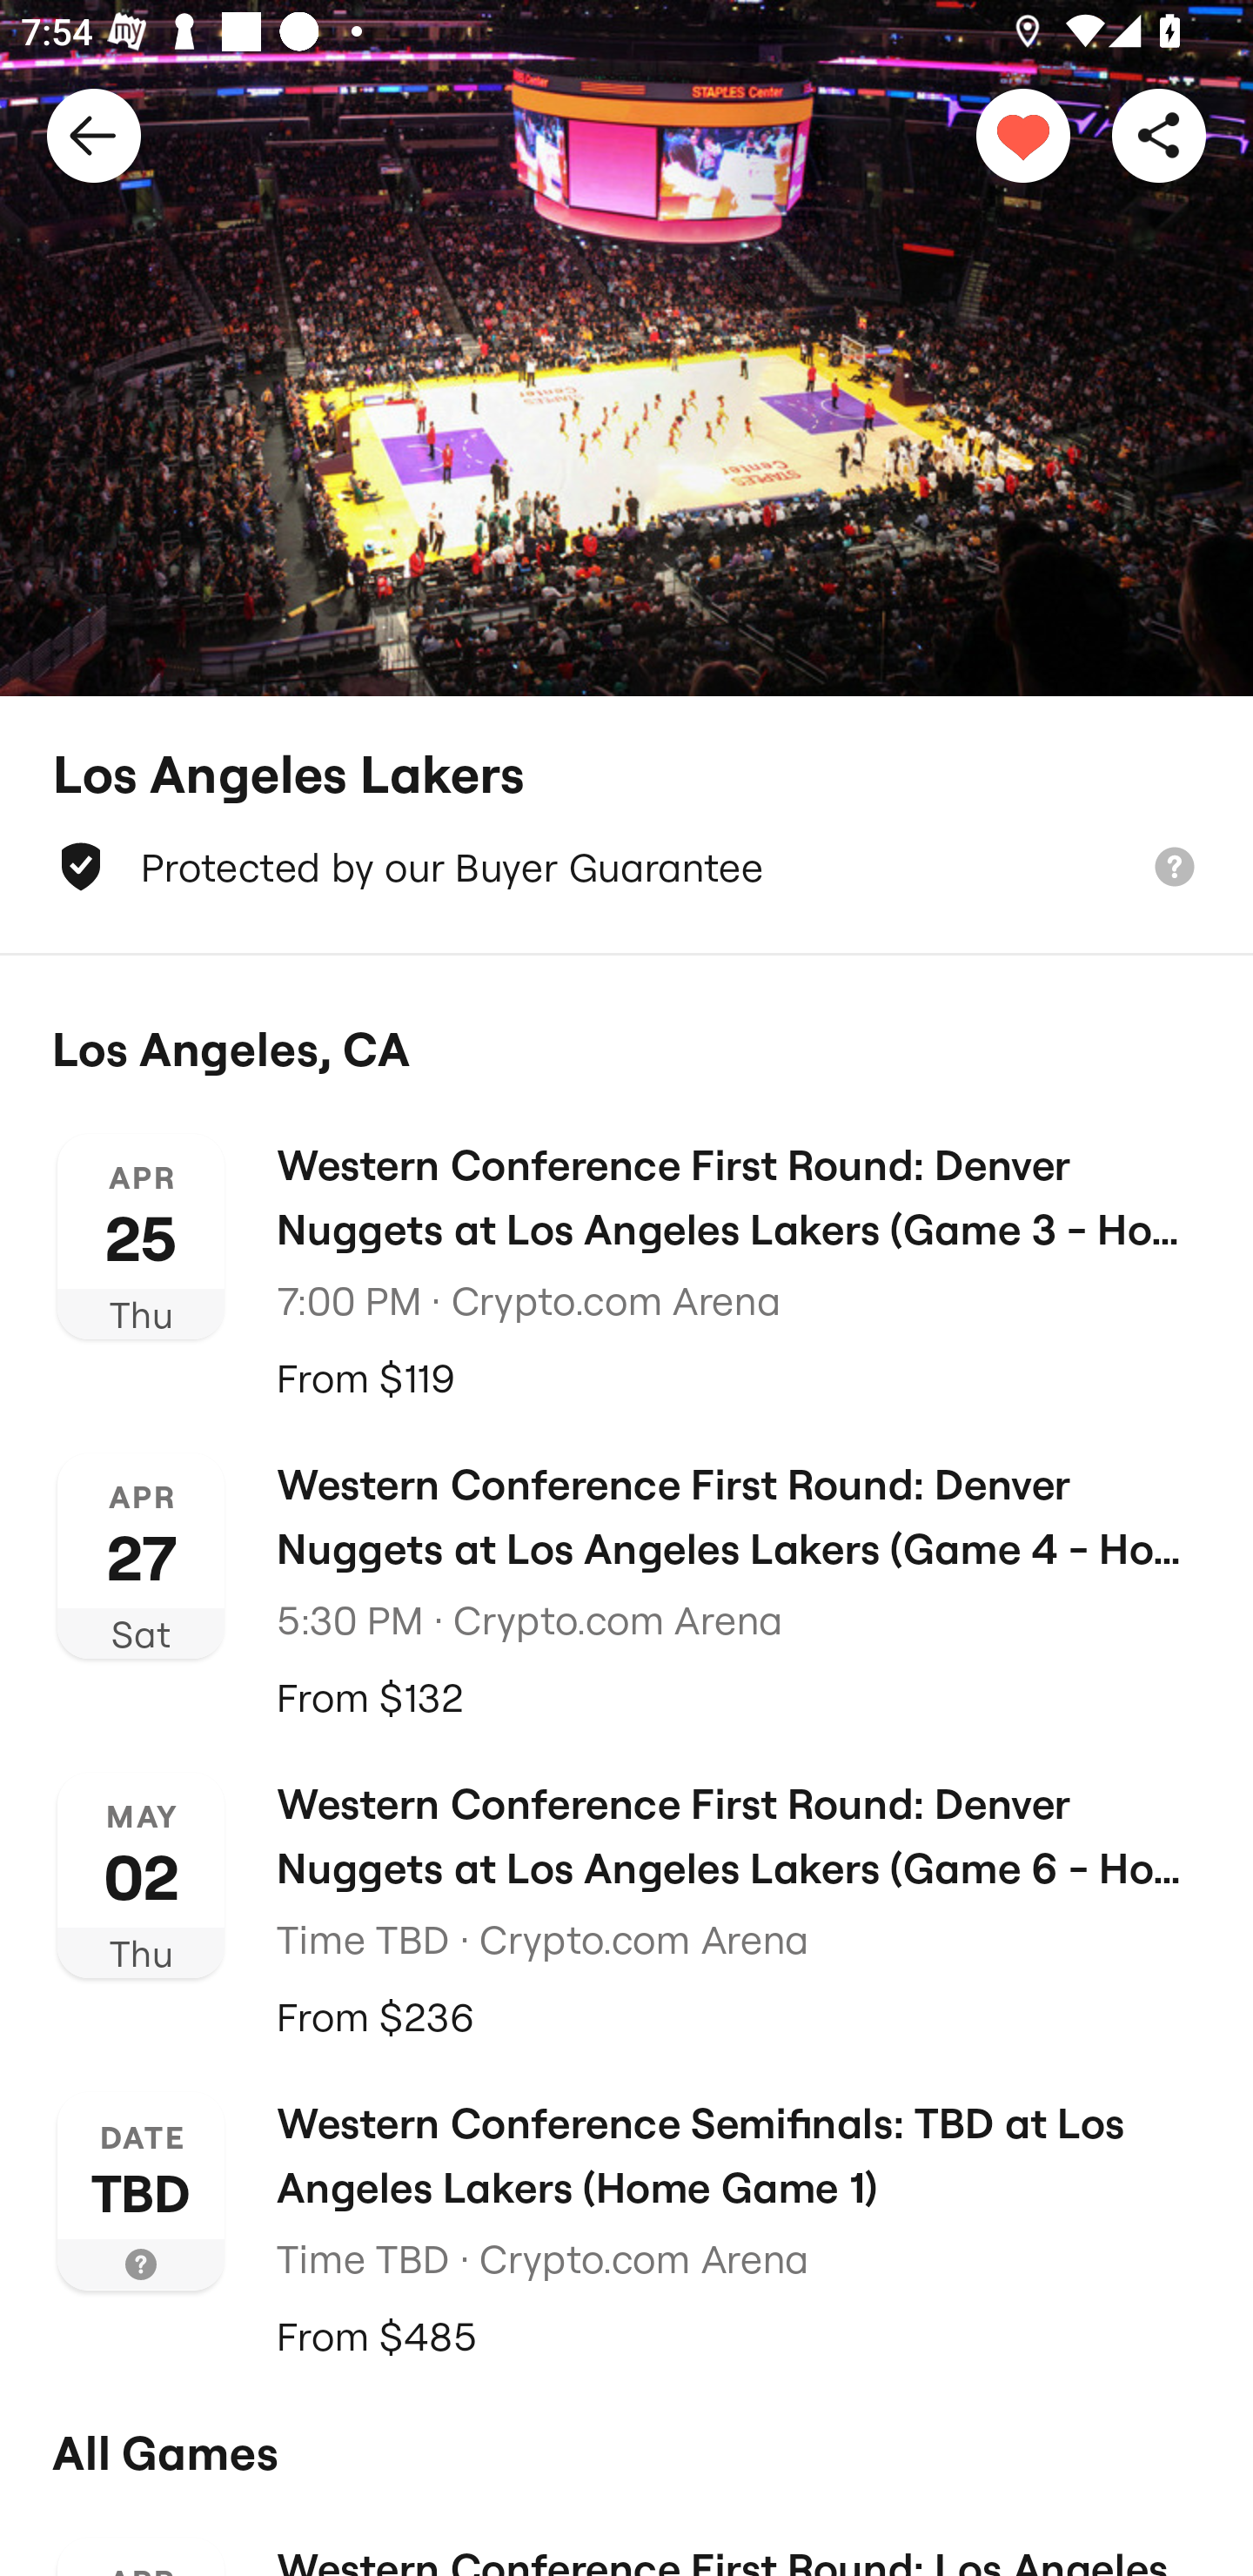 Image resolution: width=1253 pixels, height=2576 pixels. Describe the element at coordinates (94, 134) in the screenshot. I see `Back` at that location.